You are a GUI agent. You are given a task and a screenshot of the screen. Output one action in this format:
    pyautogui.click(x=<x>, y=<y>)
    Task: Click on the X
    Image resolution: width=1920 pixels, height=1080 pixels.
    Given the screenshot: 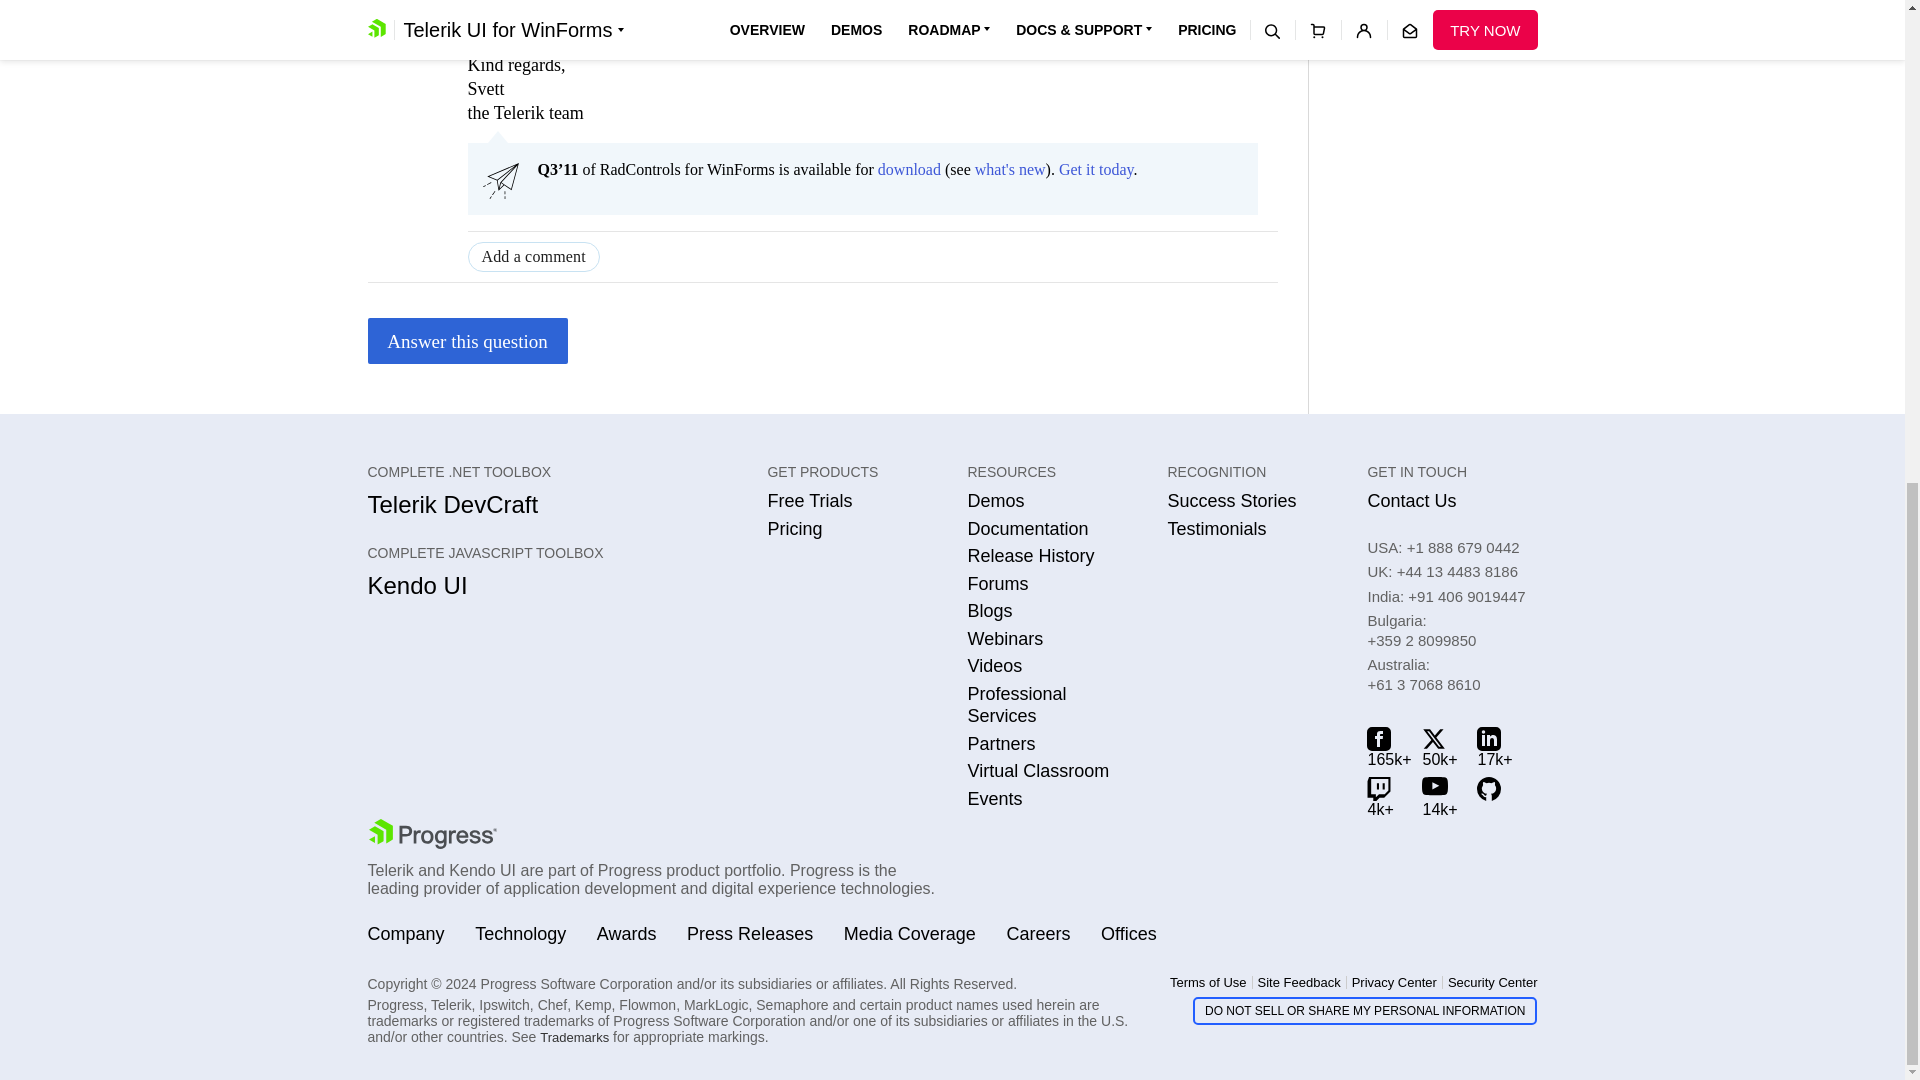 What is the action you would take?
    pyautogui.click(x=1440, y=747)
    